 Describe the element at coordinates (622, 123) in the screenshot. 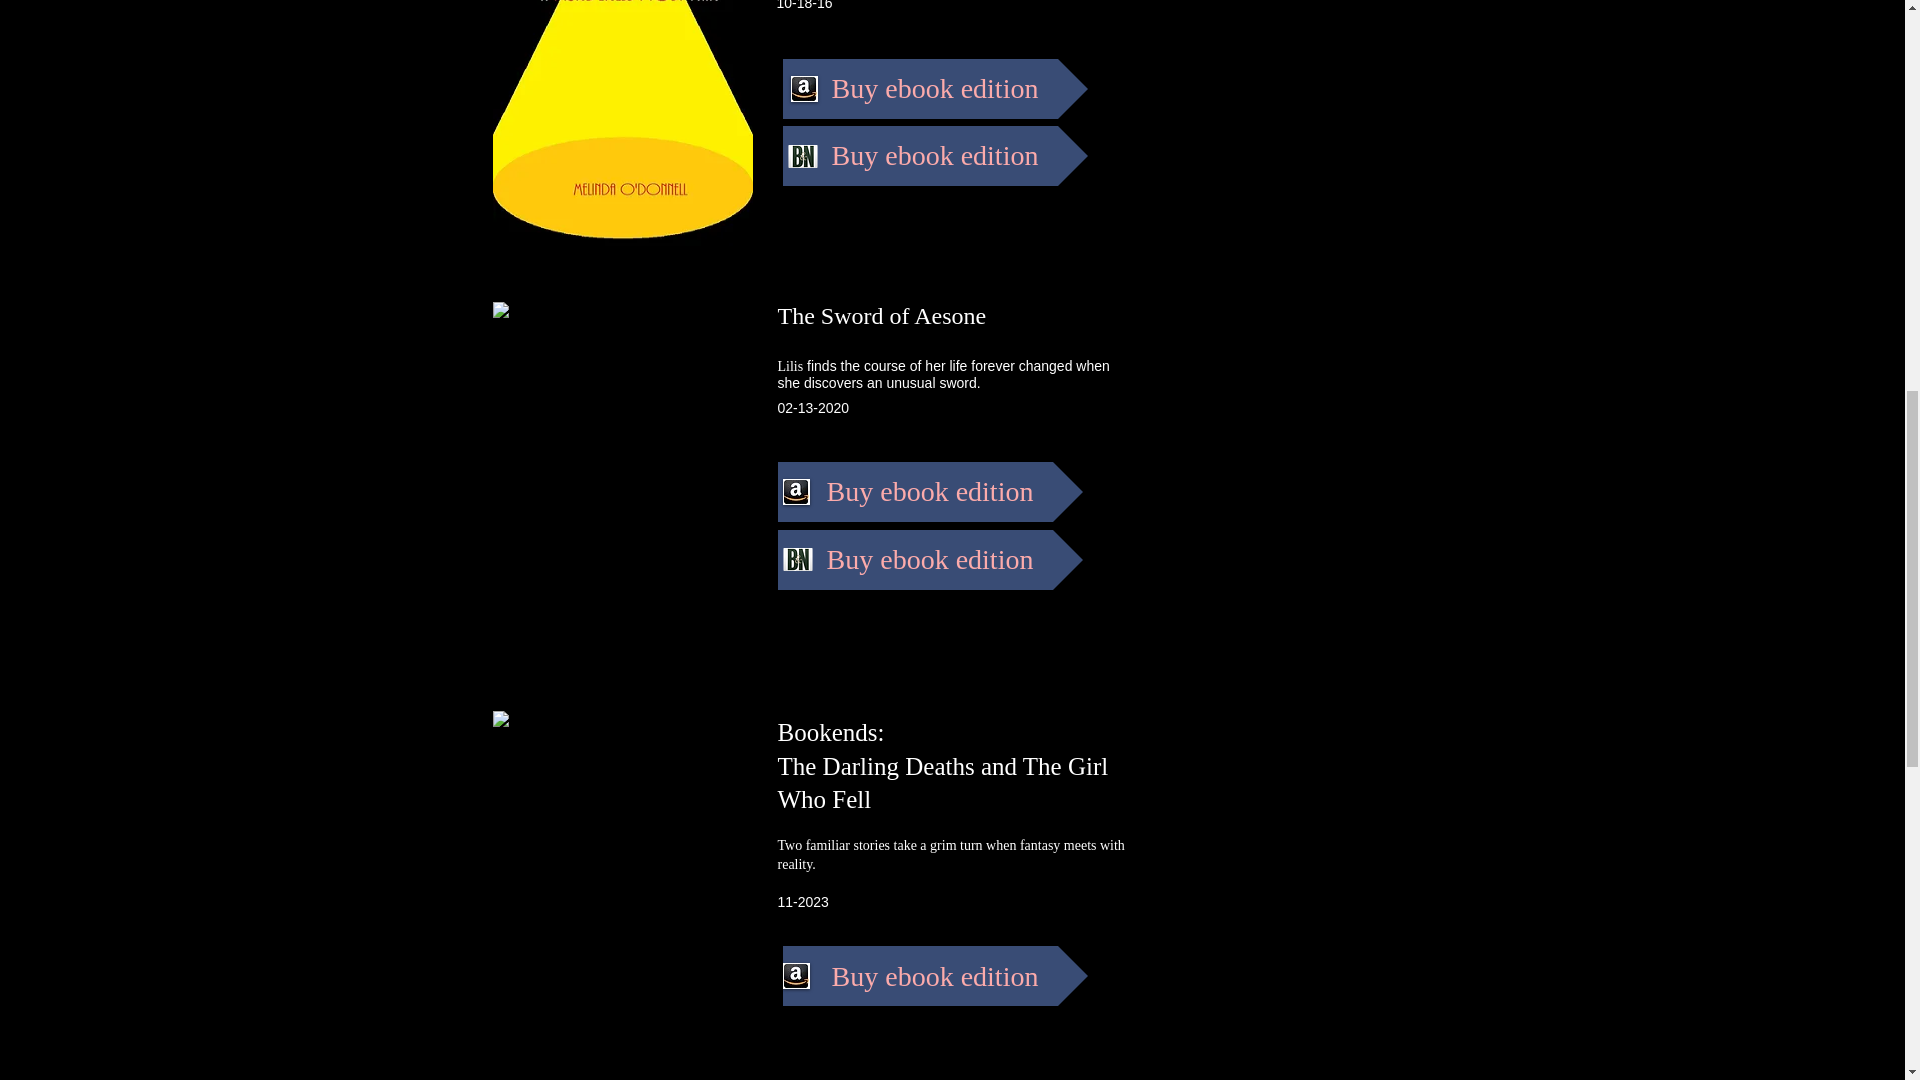

I see `AMMF amazon.jpg` at that location.